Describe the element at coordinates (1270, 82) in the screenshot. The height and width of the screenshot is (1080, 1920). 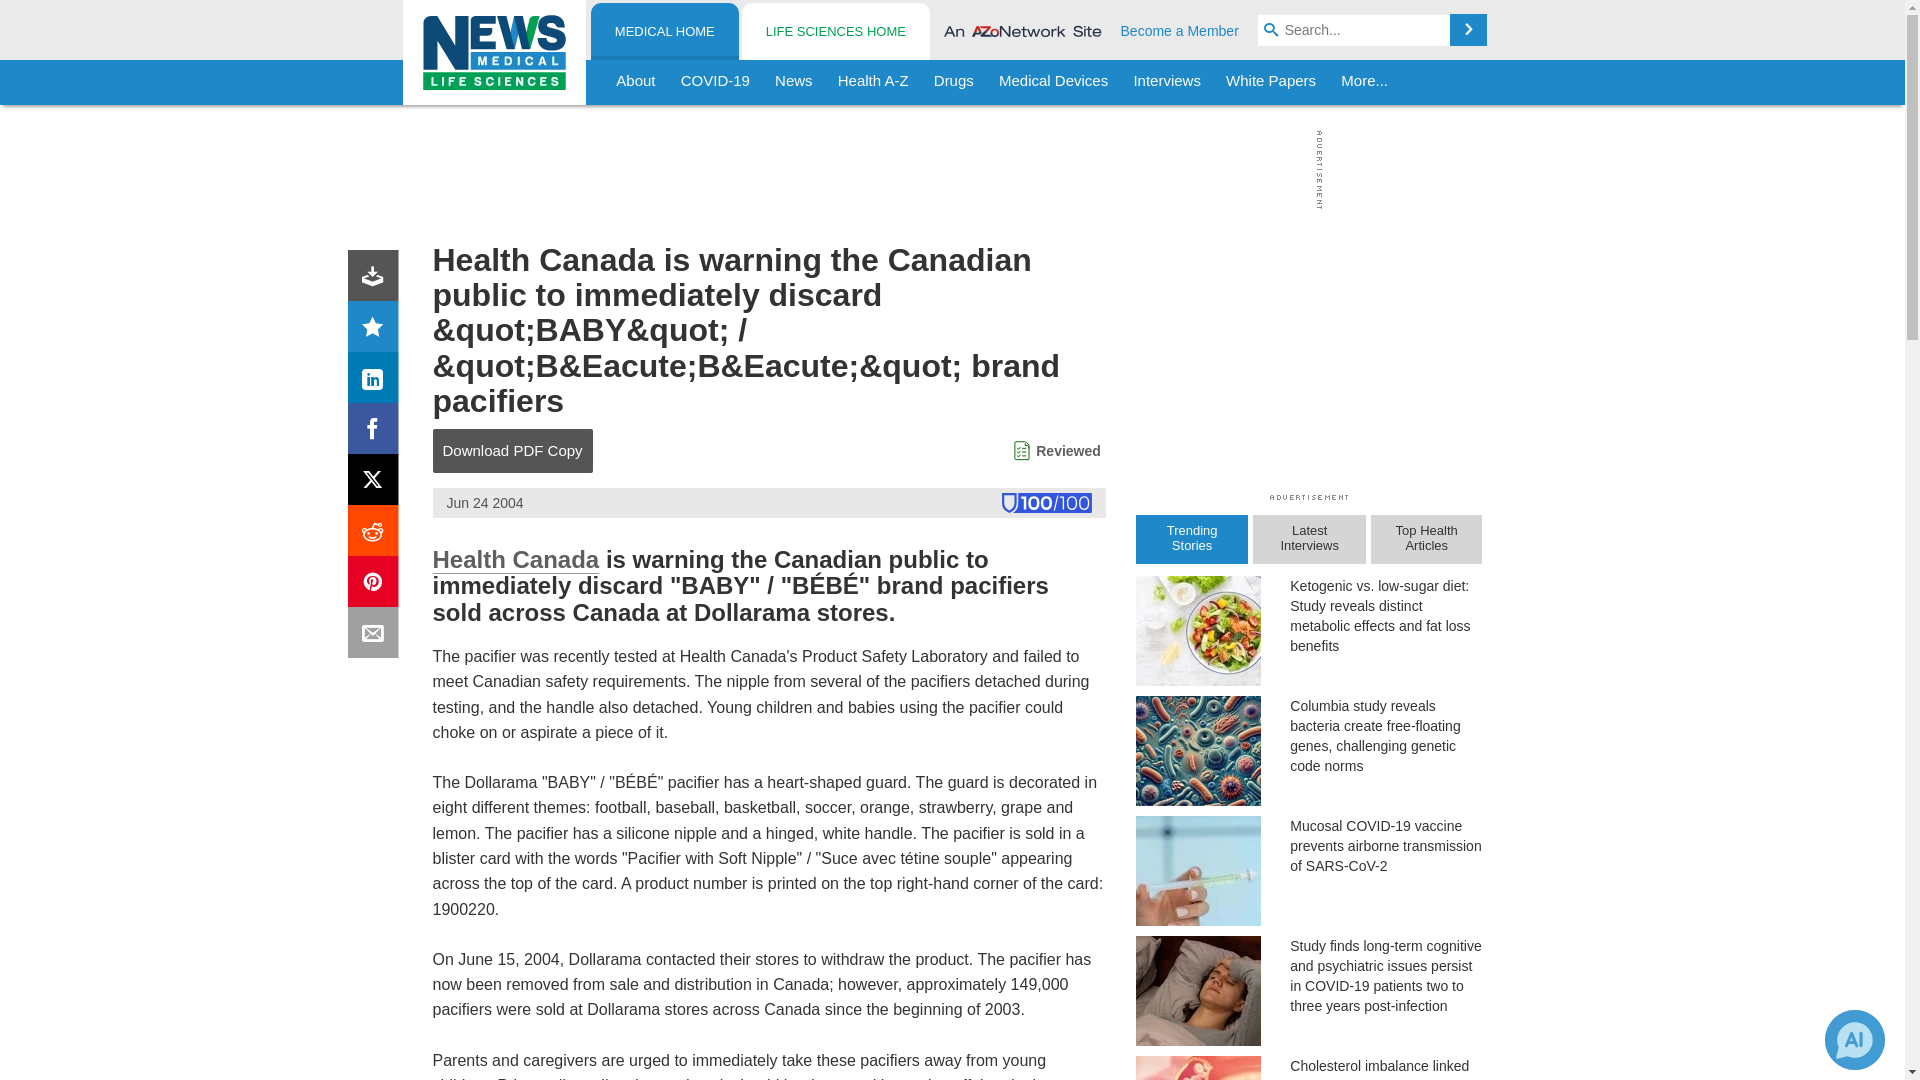
I see `White Papers` at that location.